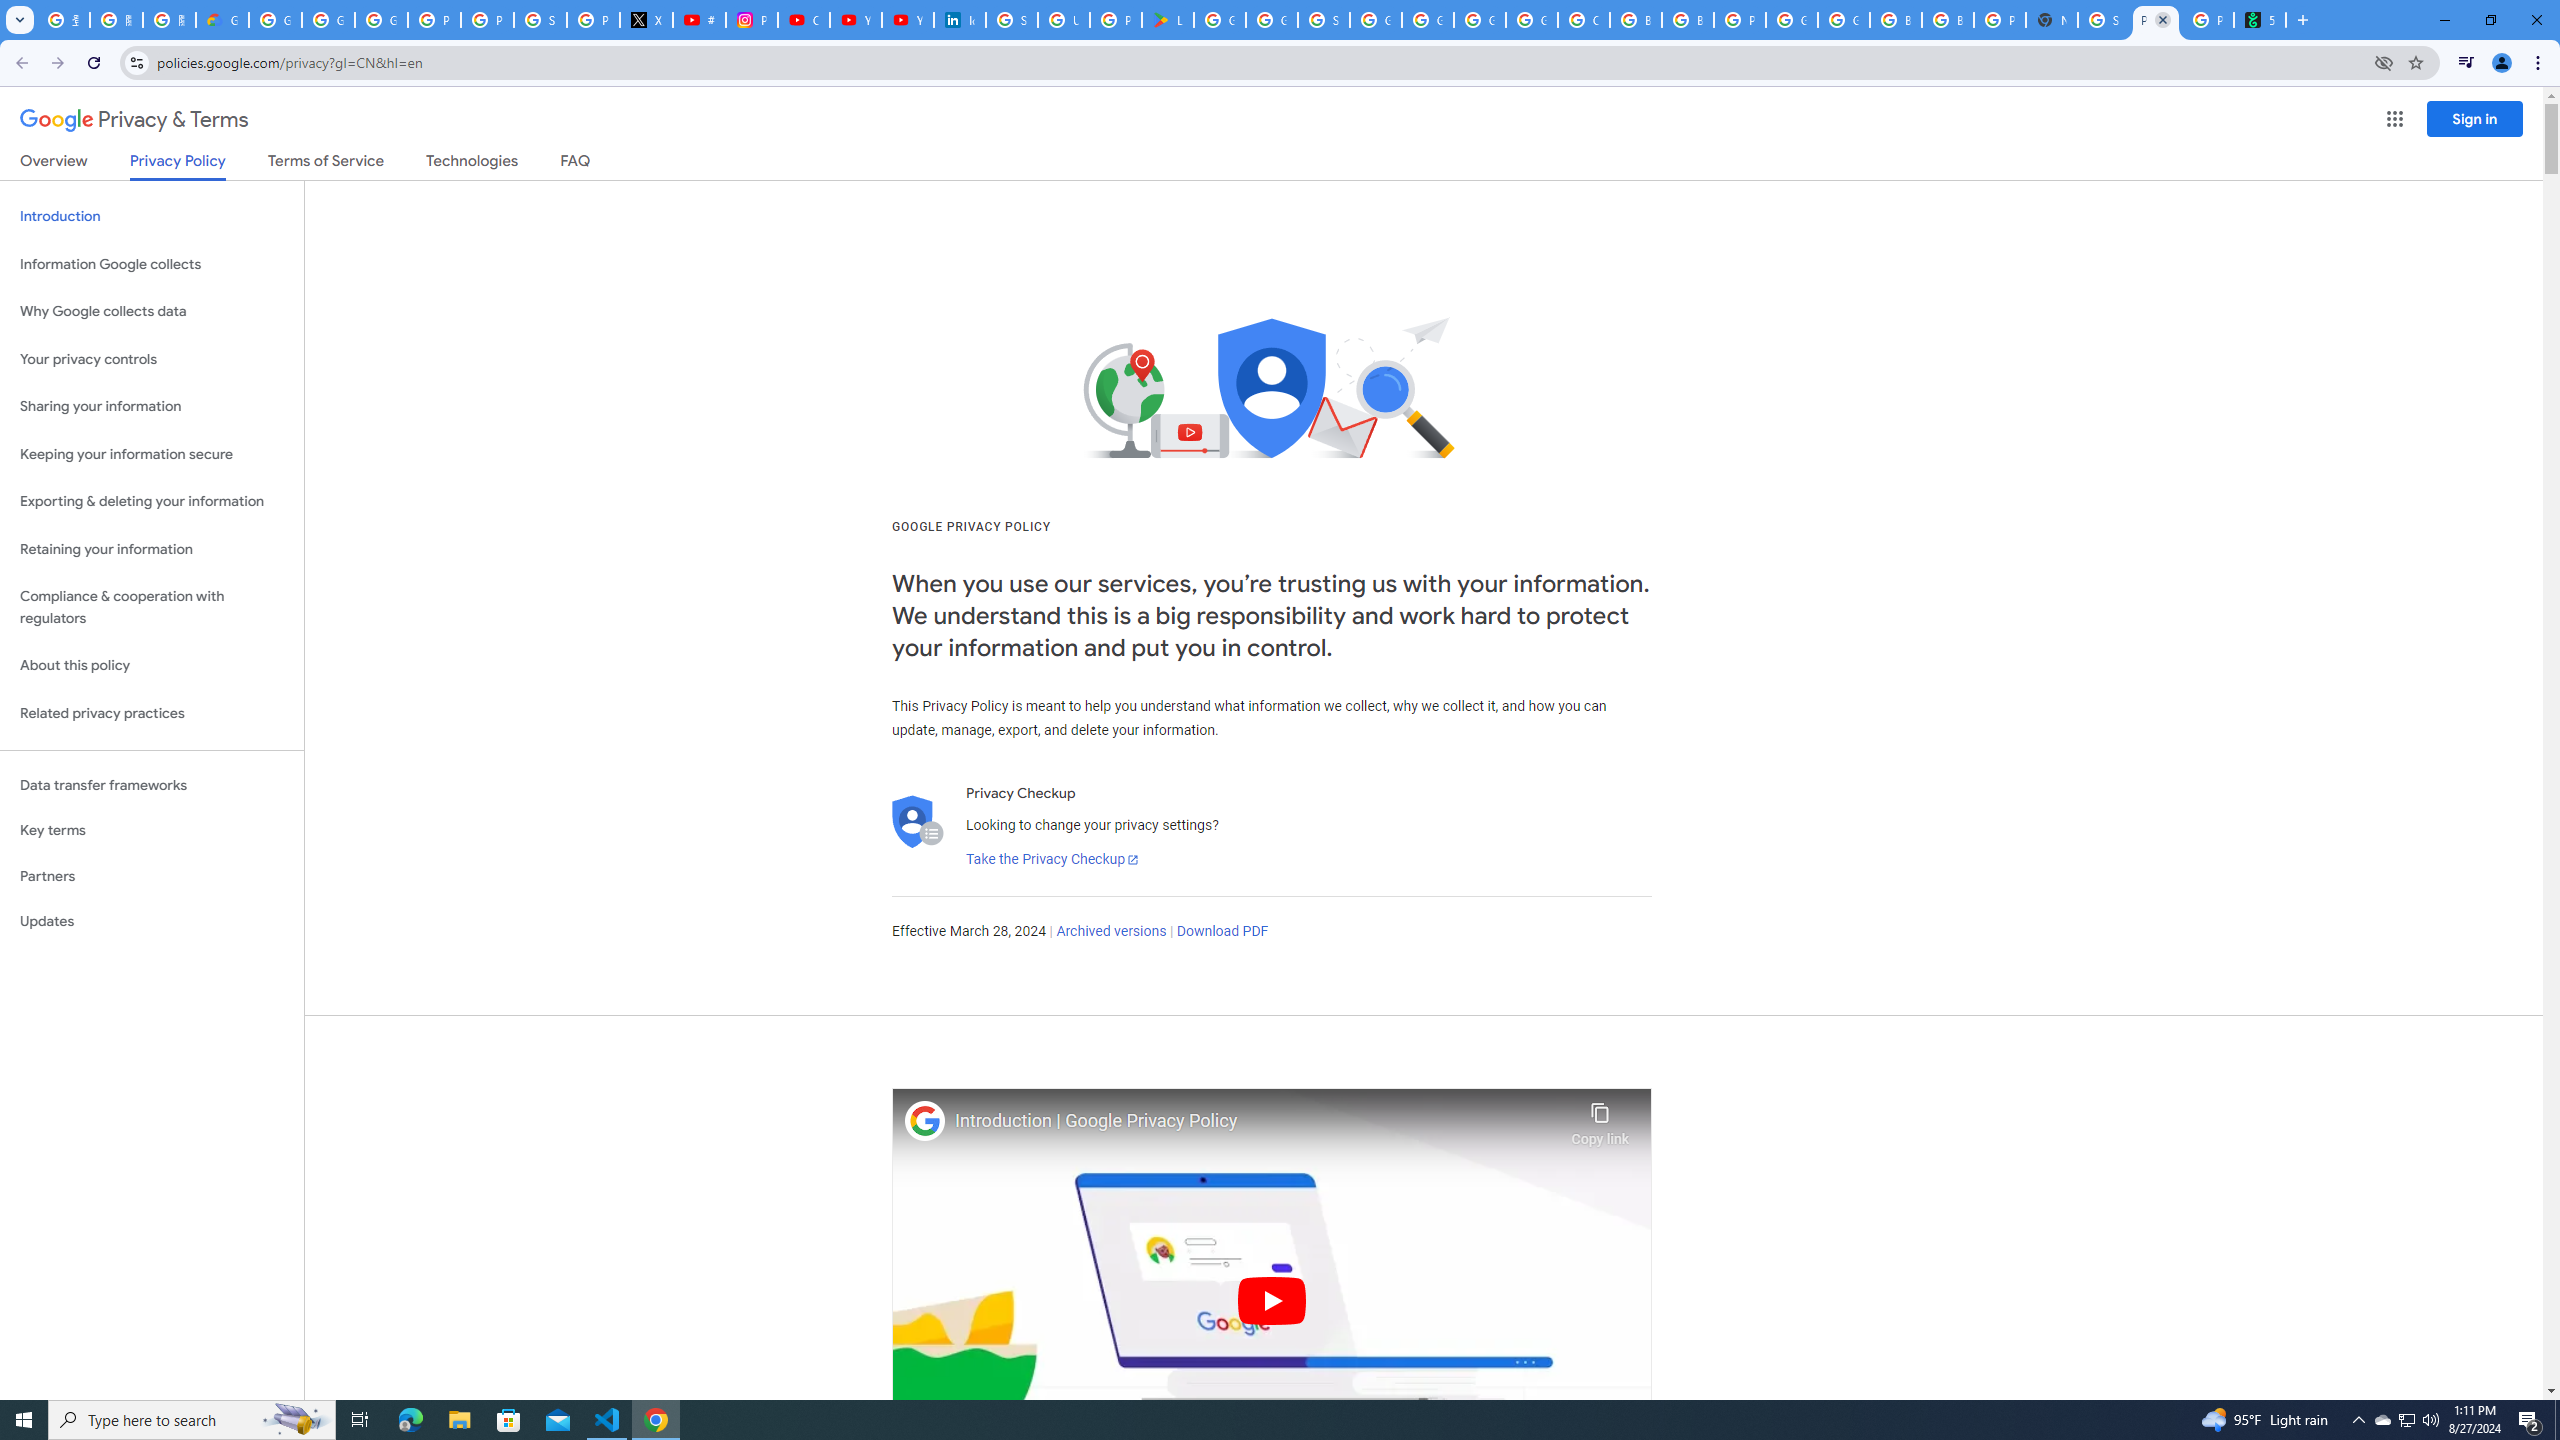 The width and height of the screenshot is (2560, 1440). I want to click on Archived versions, so click(1110, 932).